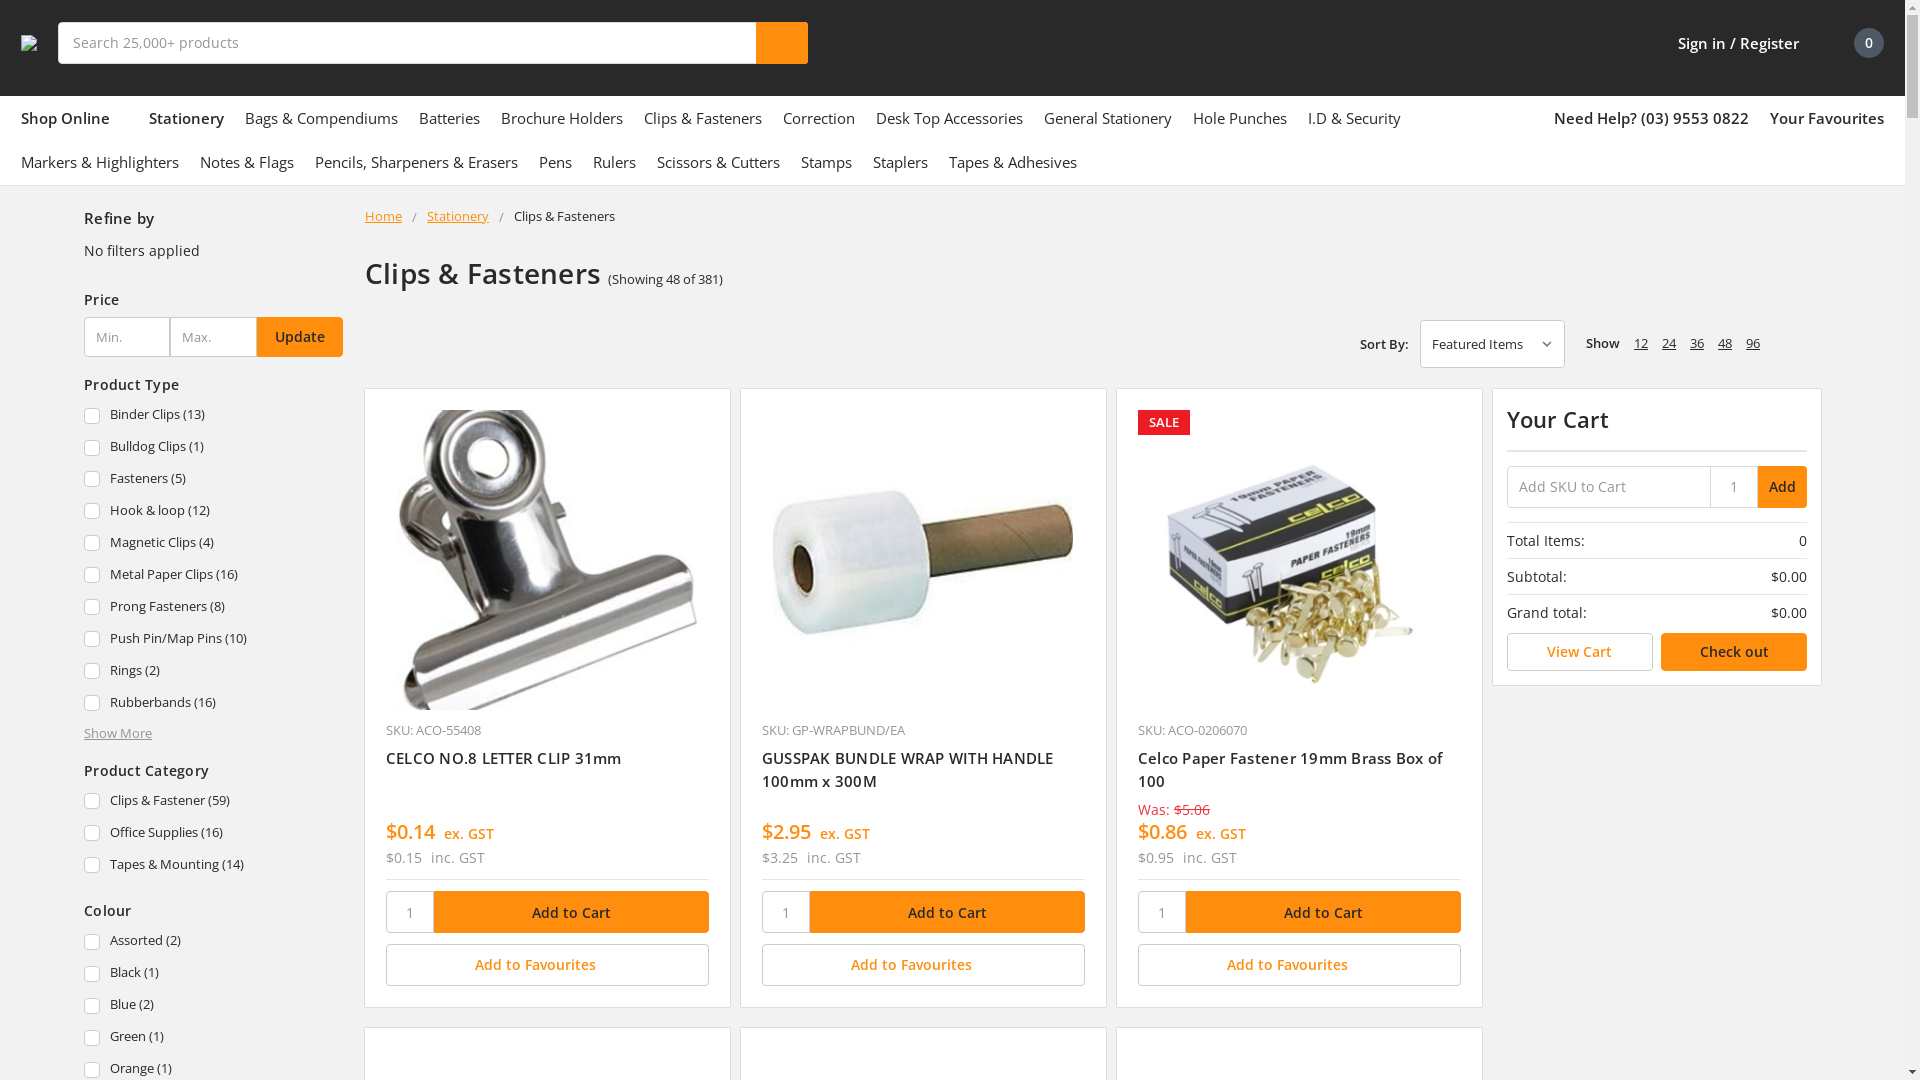 The height and width of the screenshot is (1080, 1920). What do you see at coordinates (562, 118) in the screenshot?
I see `Brochure Holders` at bounding box center [562, 118].